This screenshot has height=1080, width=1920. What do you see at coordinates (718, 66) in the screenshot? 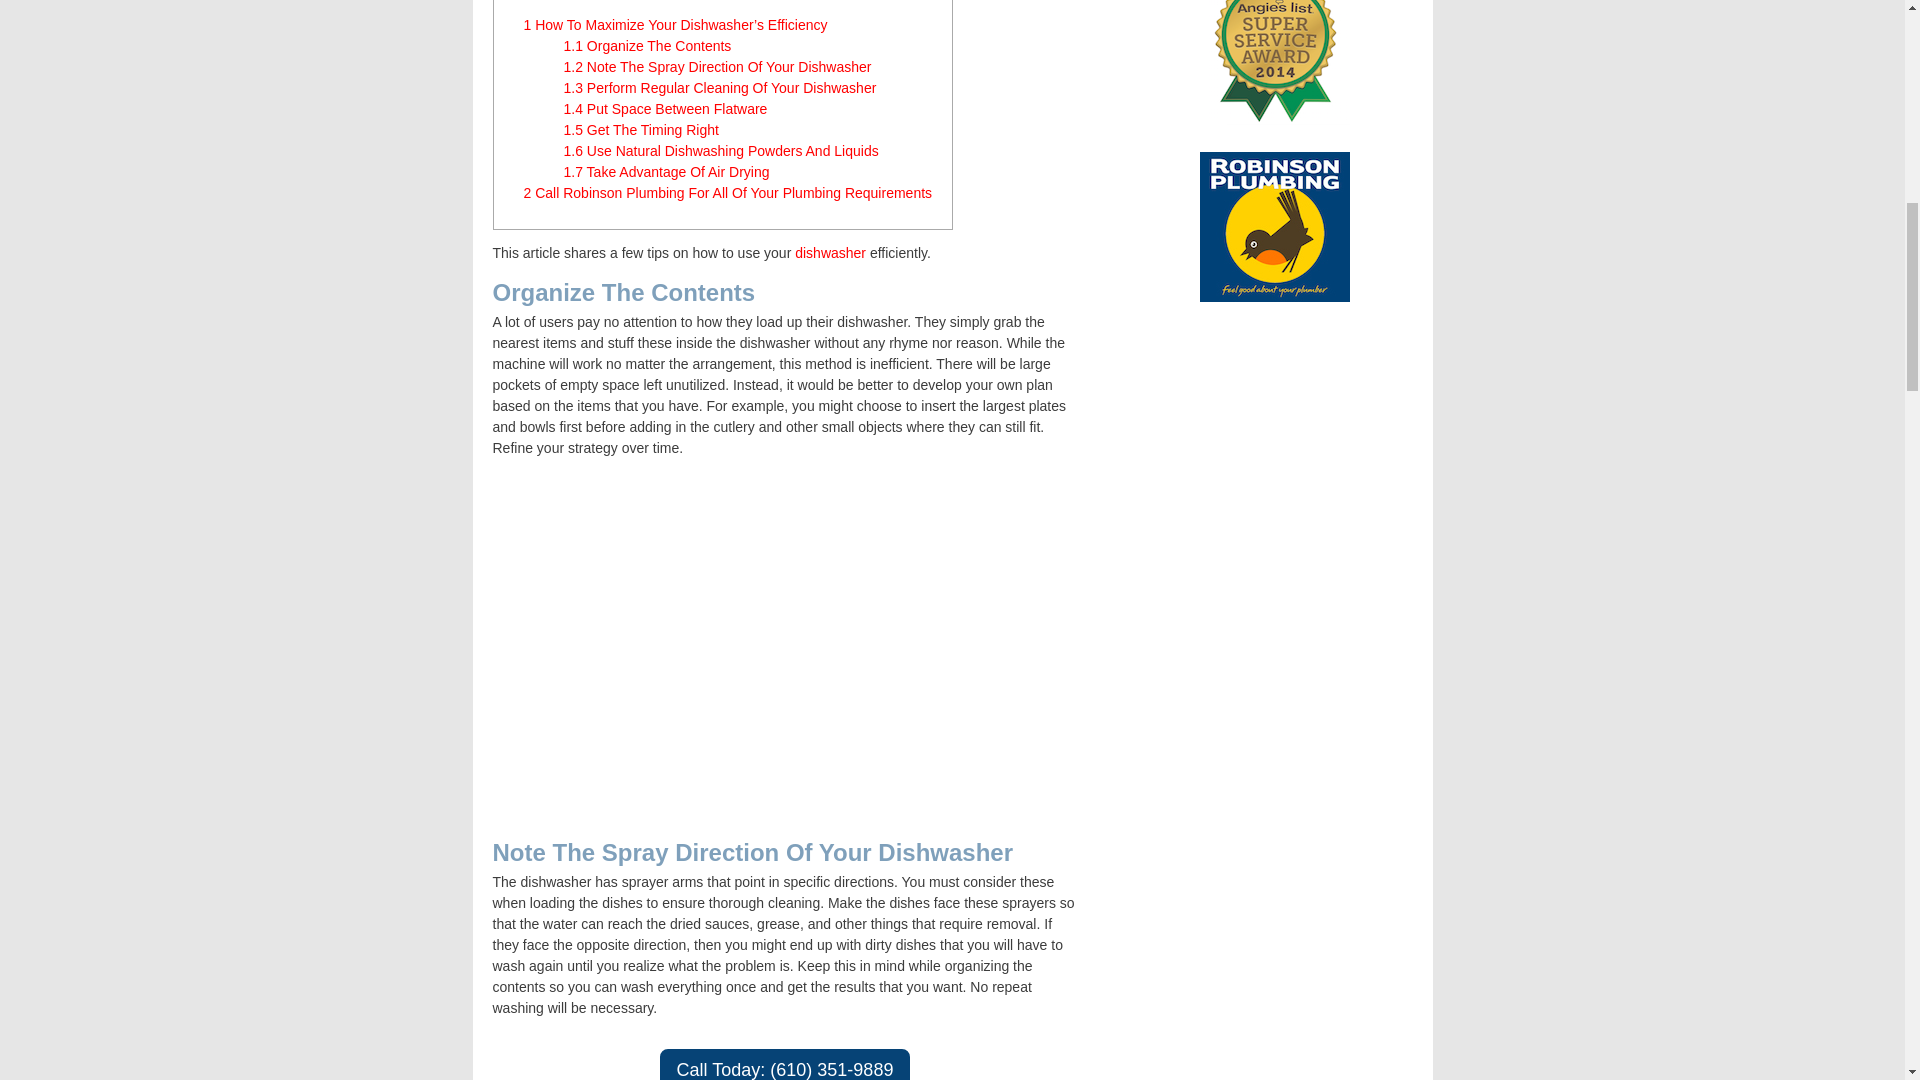
I see `1.2 Note The Spray Direction Of Your Dishwasher` at bounding box center [718, 66].